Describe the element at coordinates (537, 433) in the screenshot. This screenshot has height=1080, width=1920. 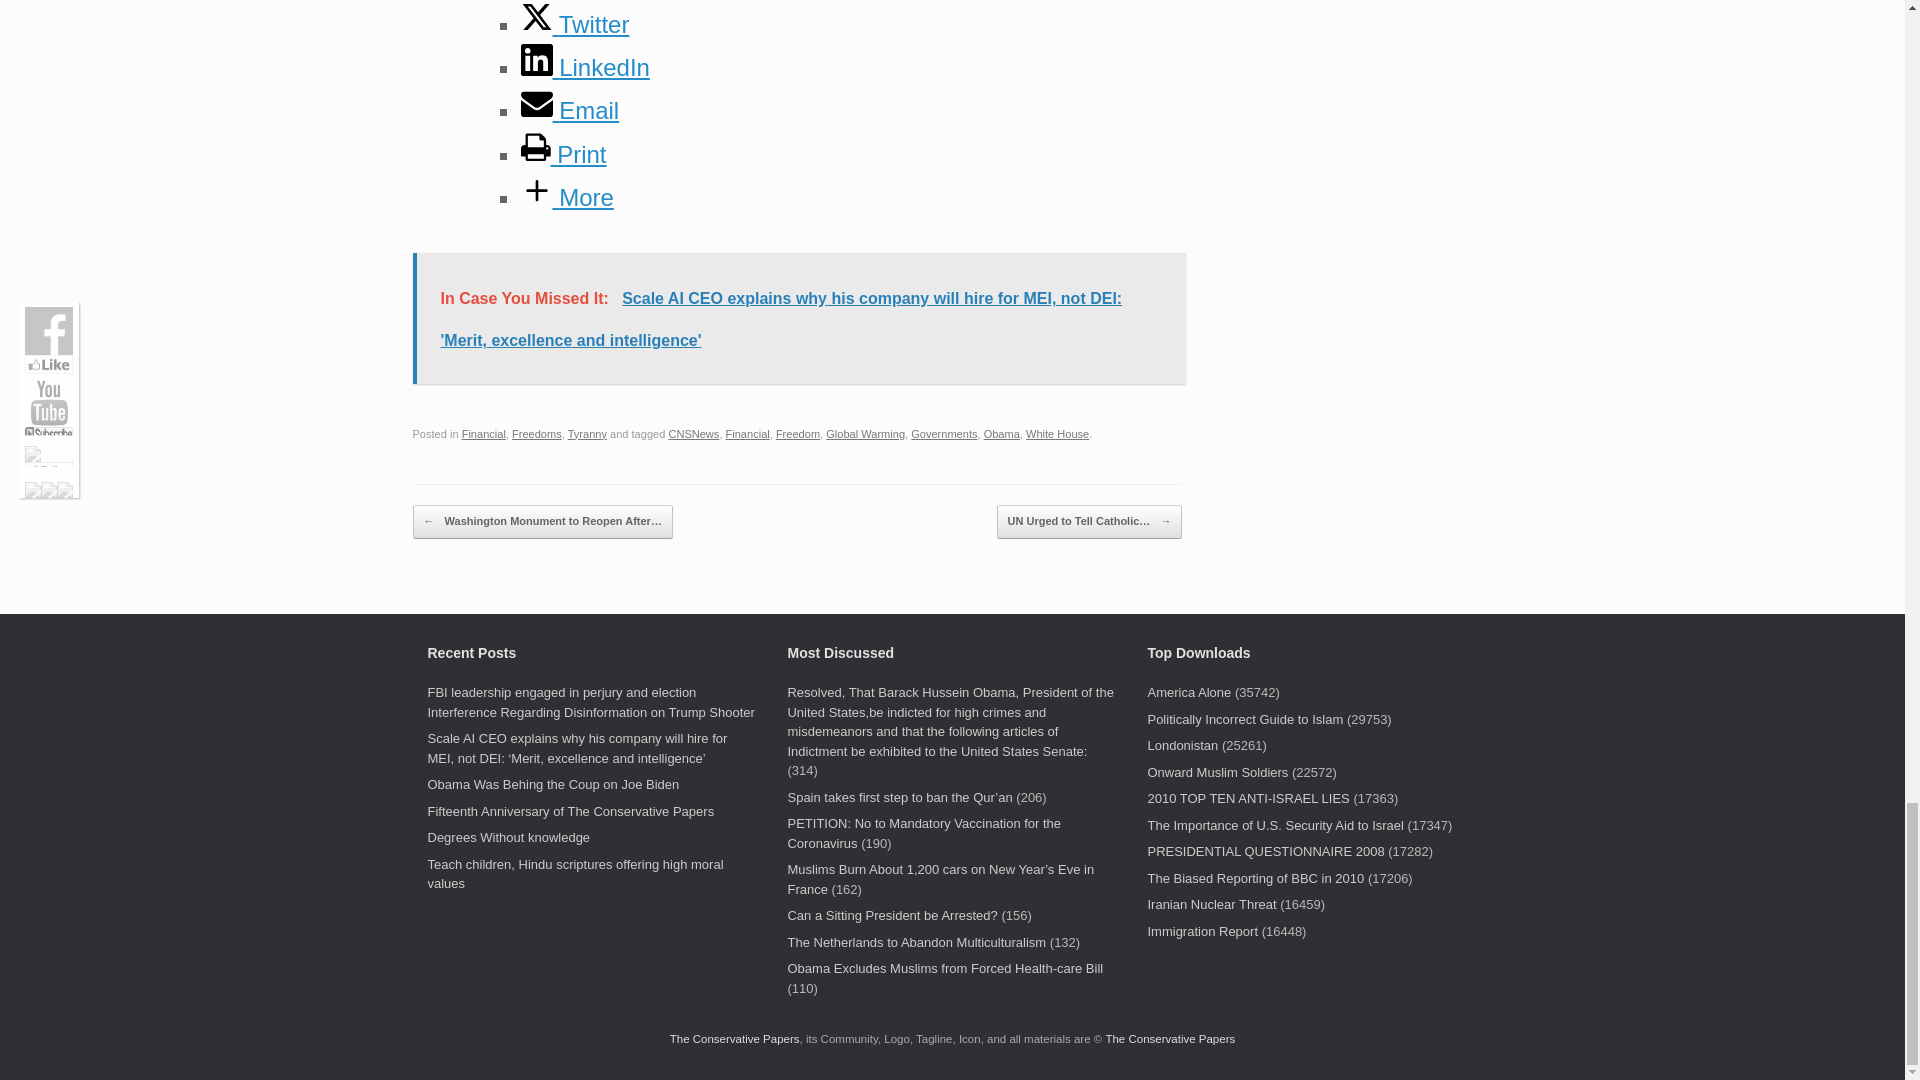
I see `Freedoms` at that location.